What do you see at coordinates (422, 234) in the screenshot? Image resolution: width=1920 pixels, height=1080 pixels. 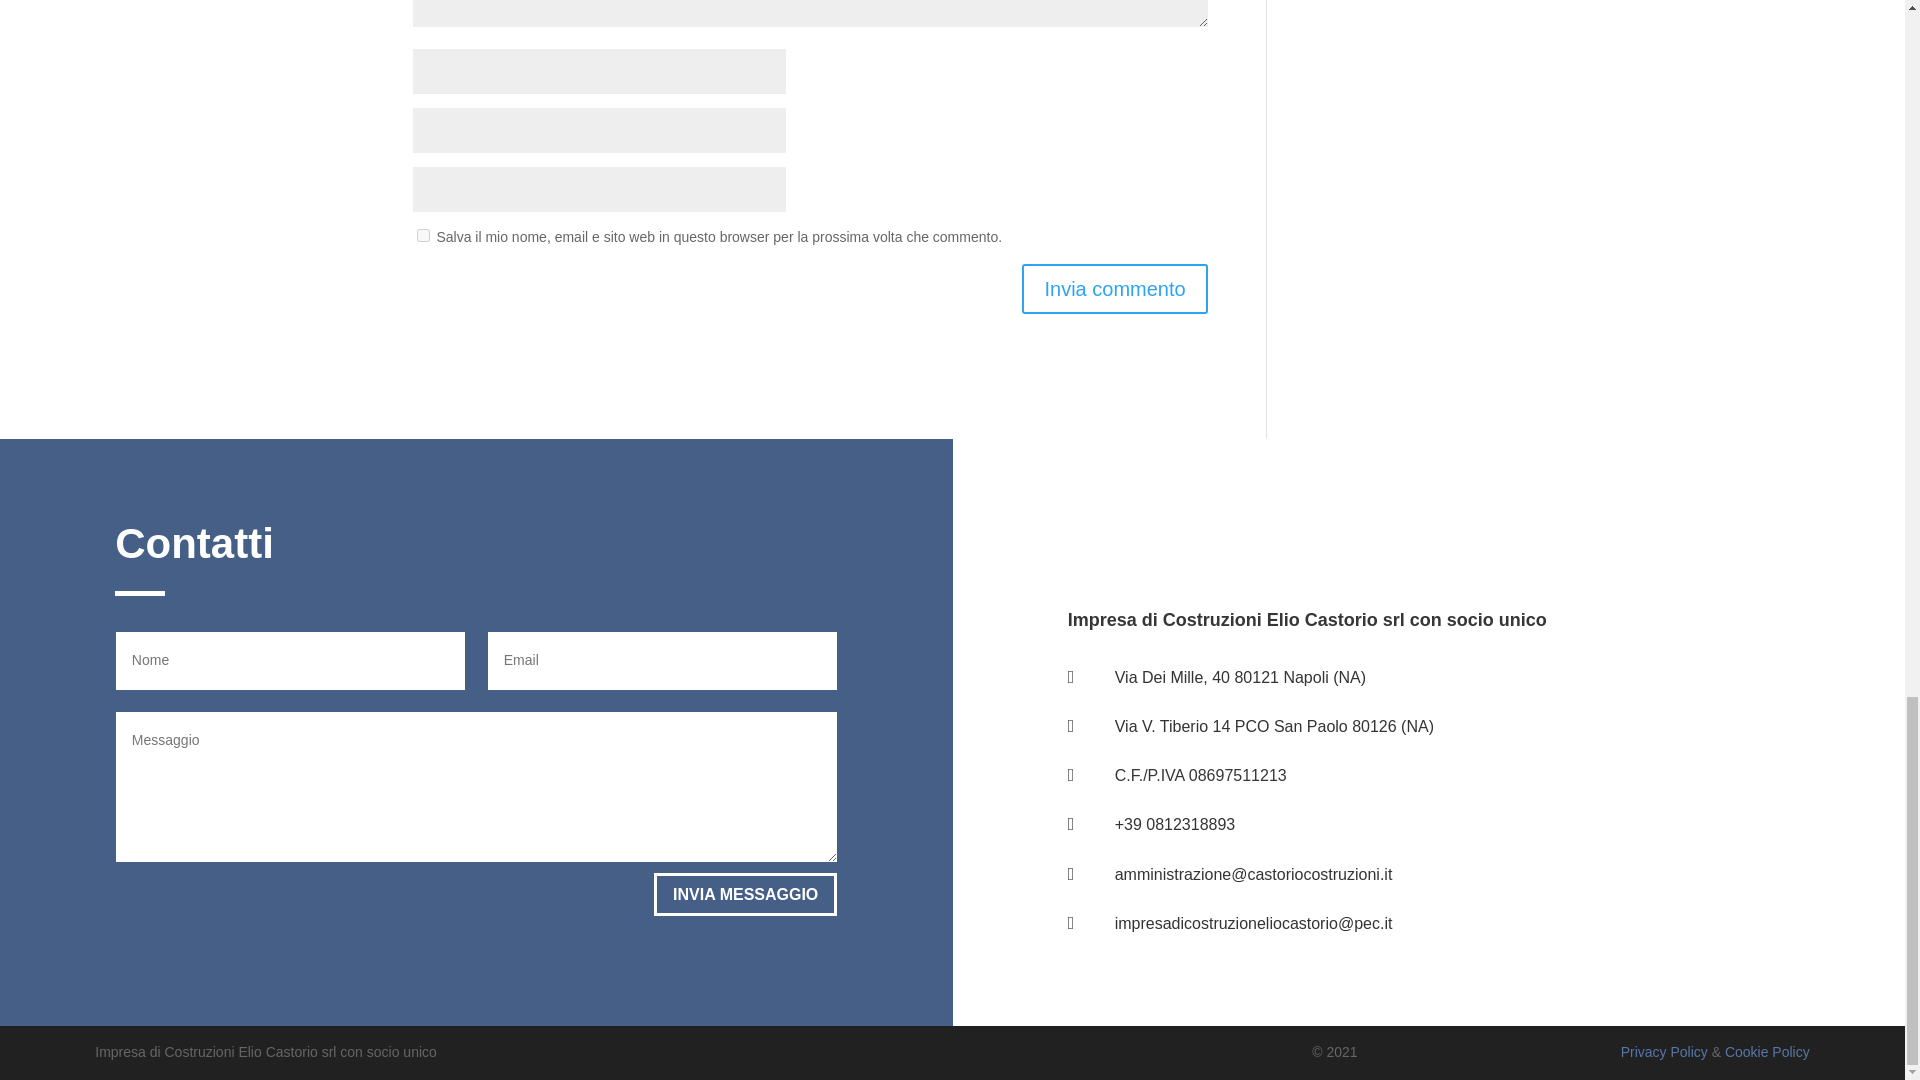 I see `yes` at bounding box center [422, 234].